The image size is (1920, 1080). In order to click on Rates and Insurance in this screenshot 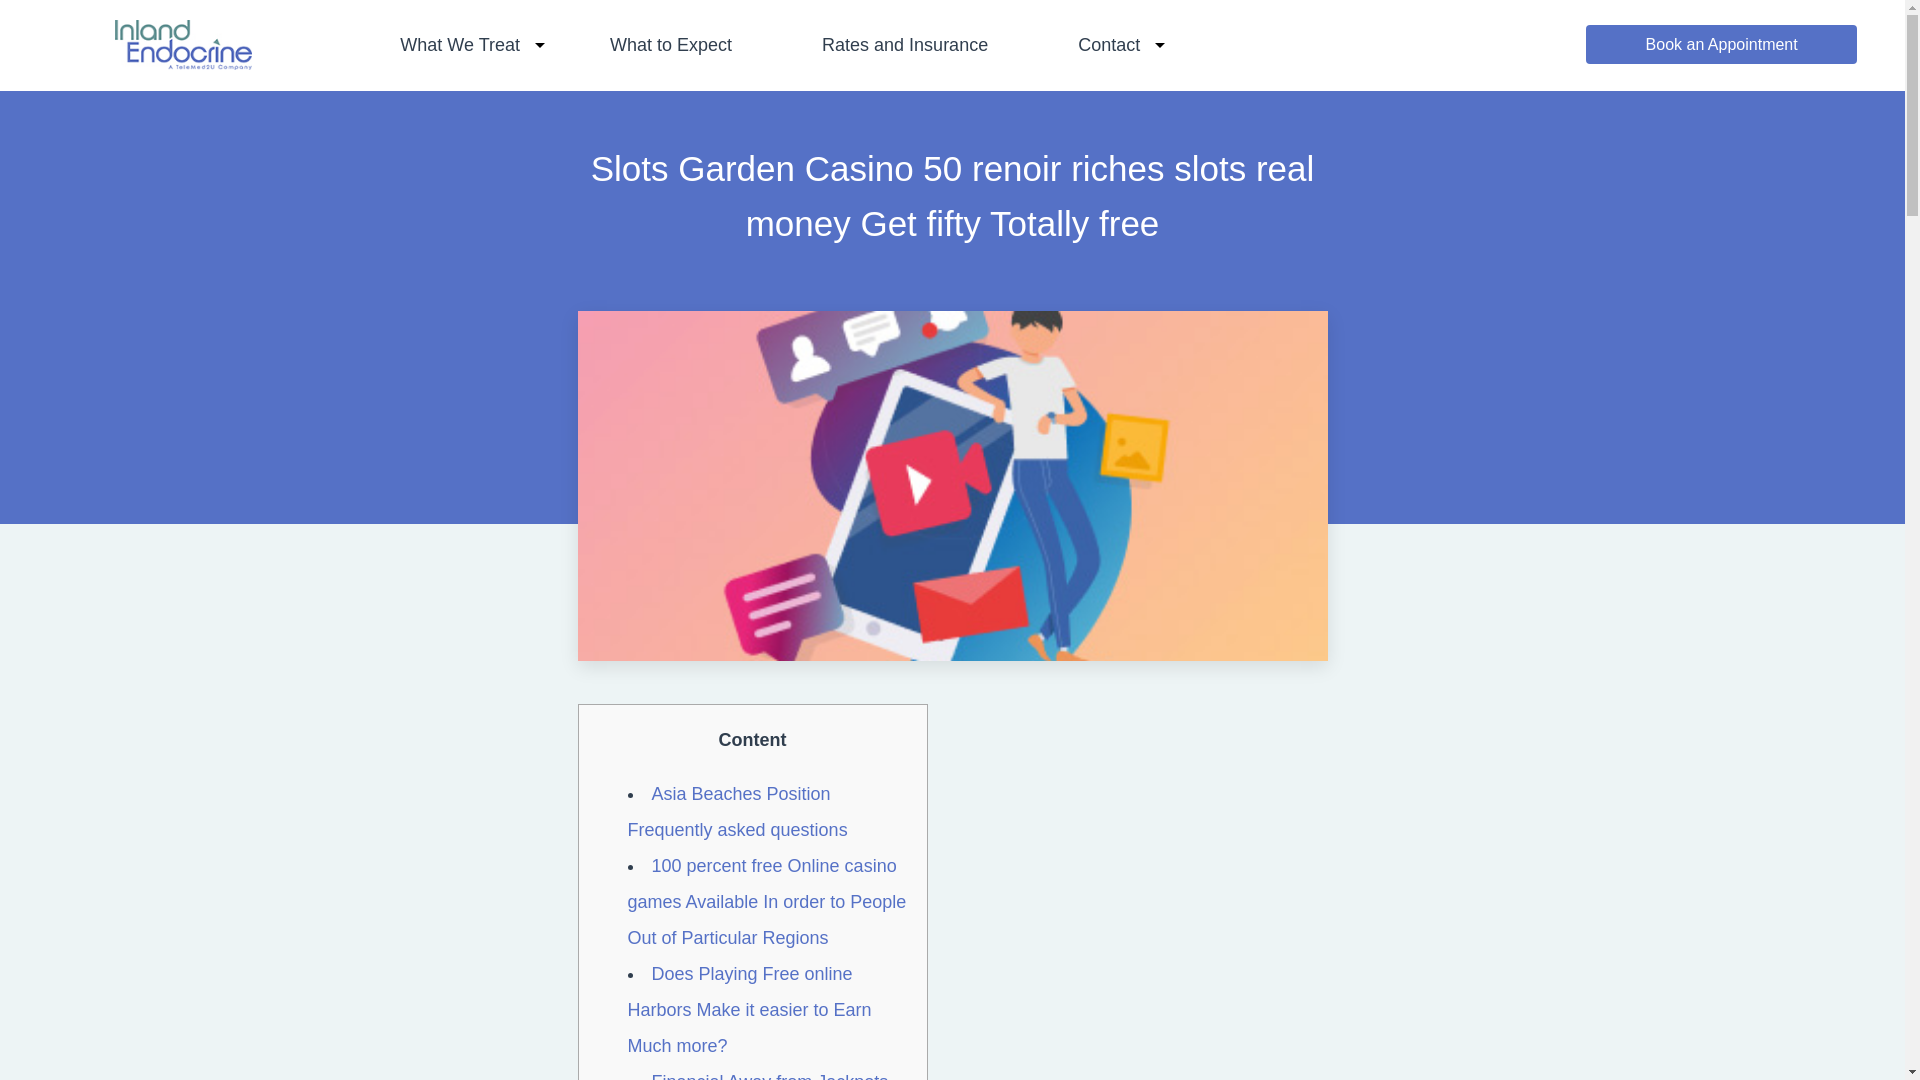, I will do `click(904, 44)`.